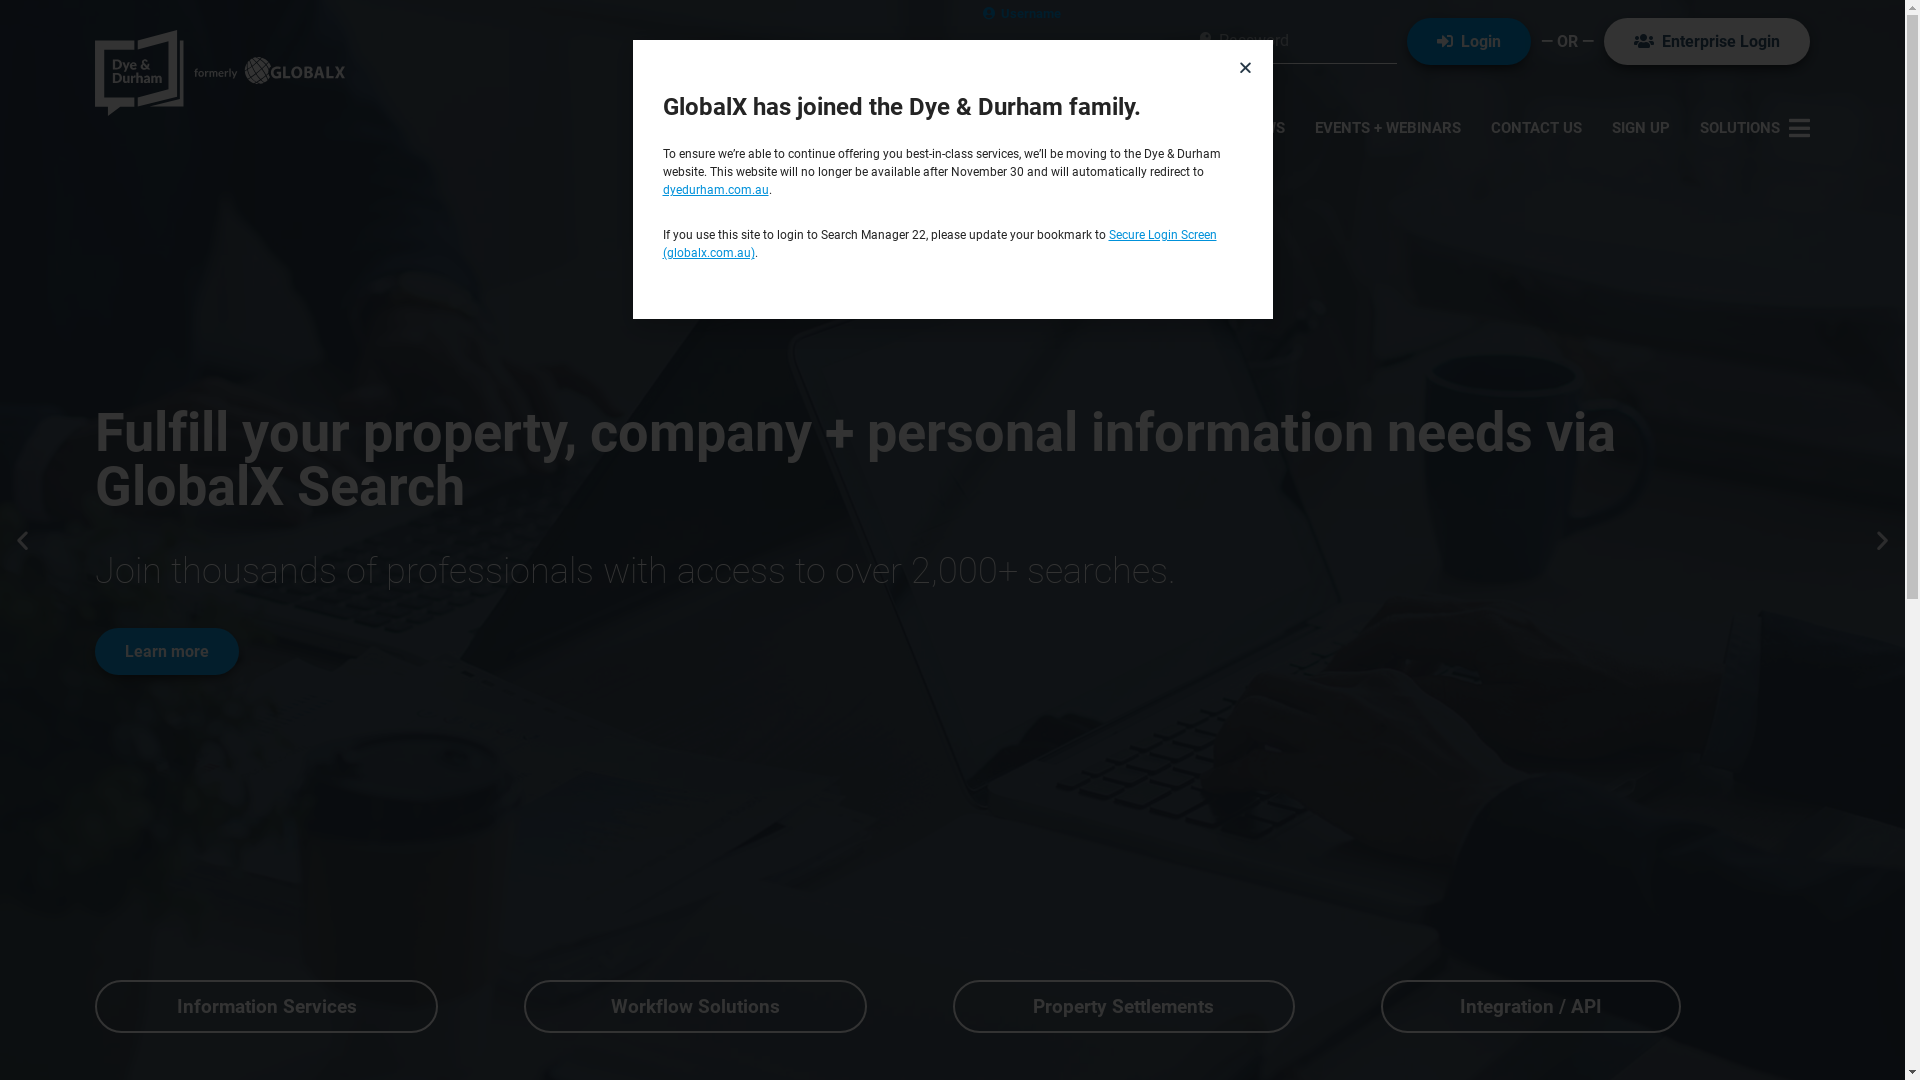 The image size is (1920, 1080). Describe the element at coordinates (1641, 128) in the screenshot. I see `SIGN UP` at that location.